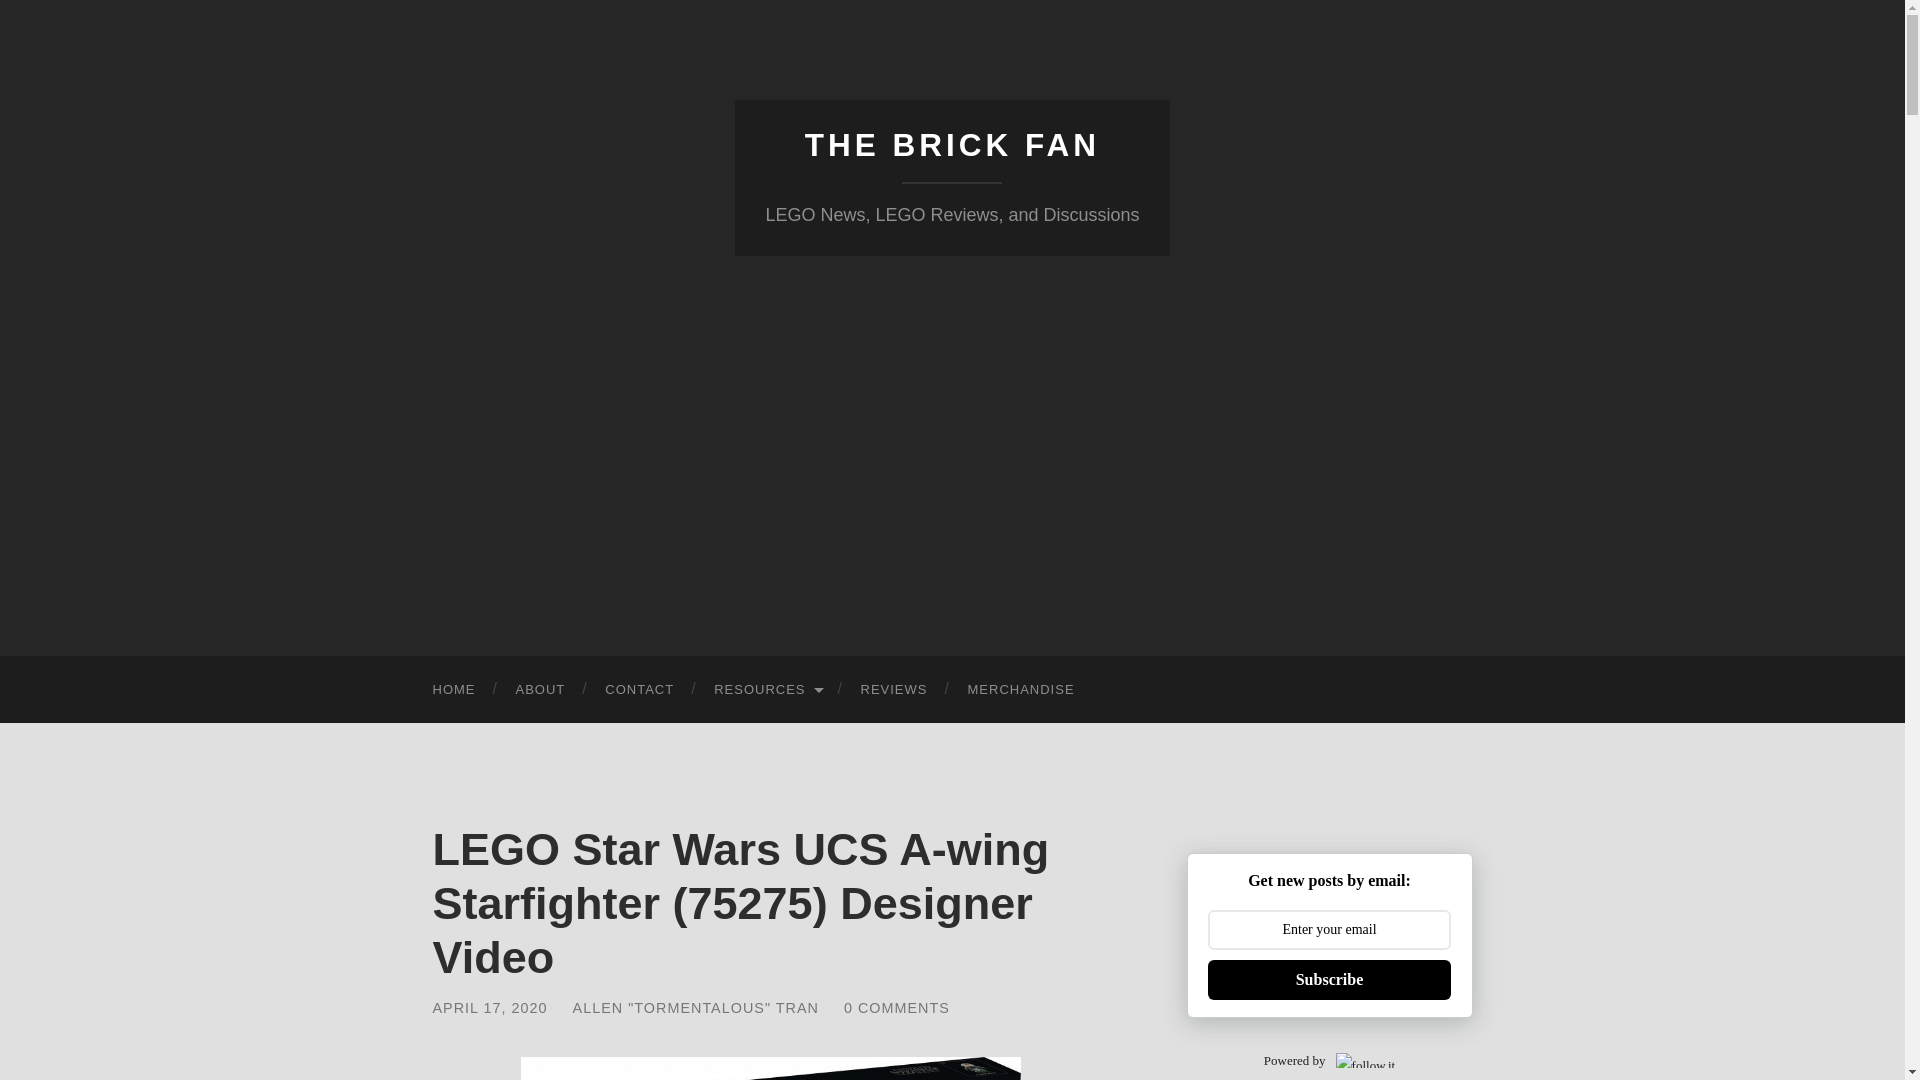  What do you see at coordinates (639, 688) in the screenshot?
I see `CONTACT` at bounding box center [639, 688].